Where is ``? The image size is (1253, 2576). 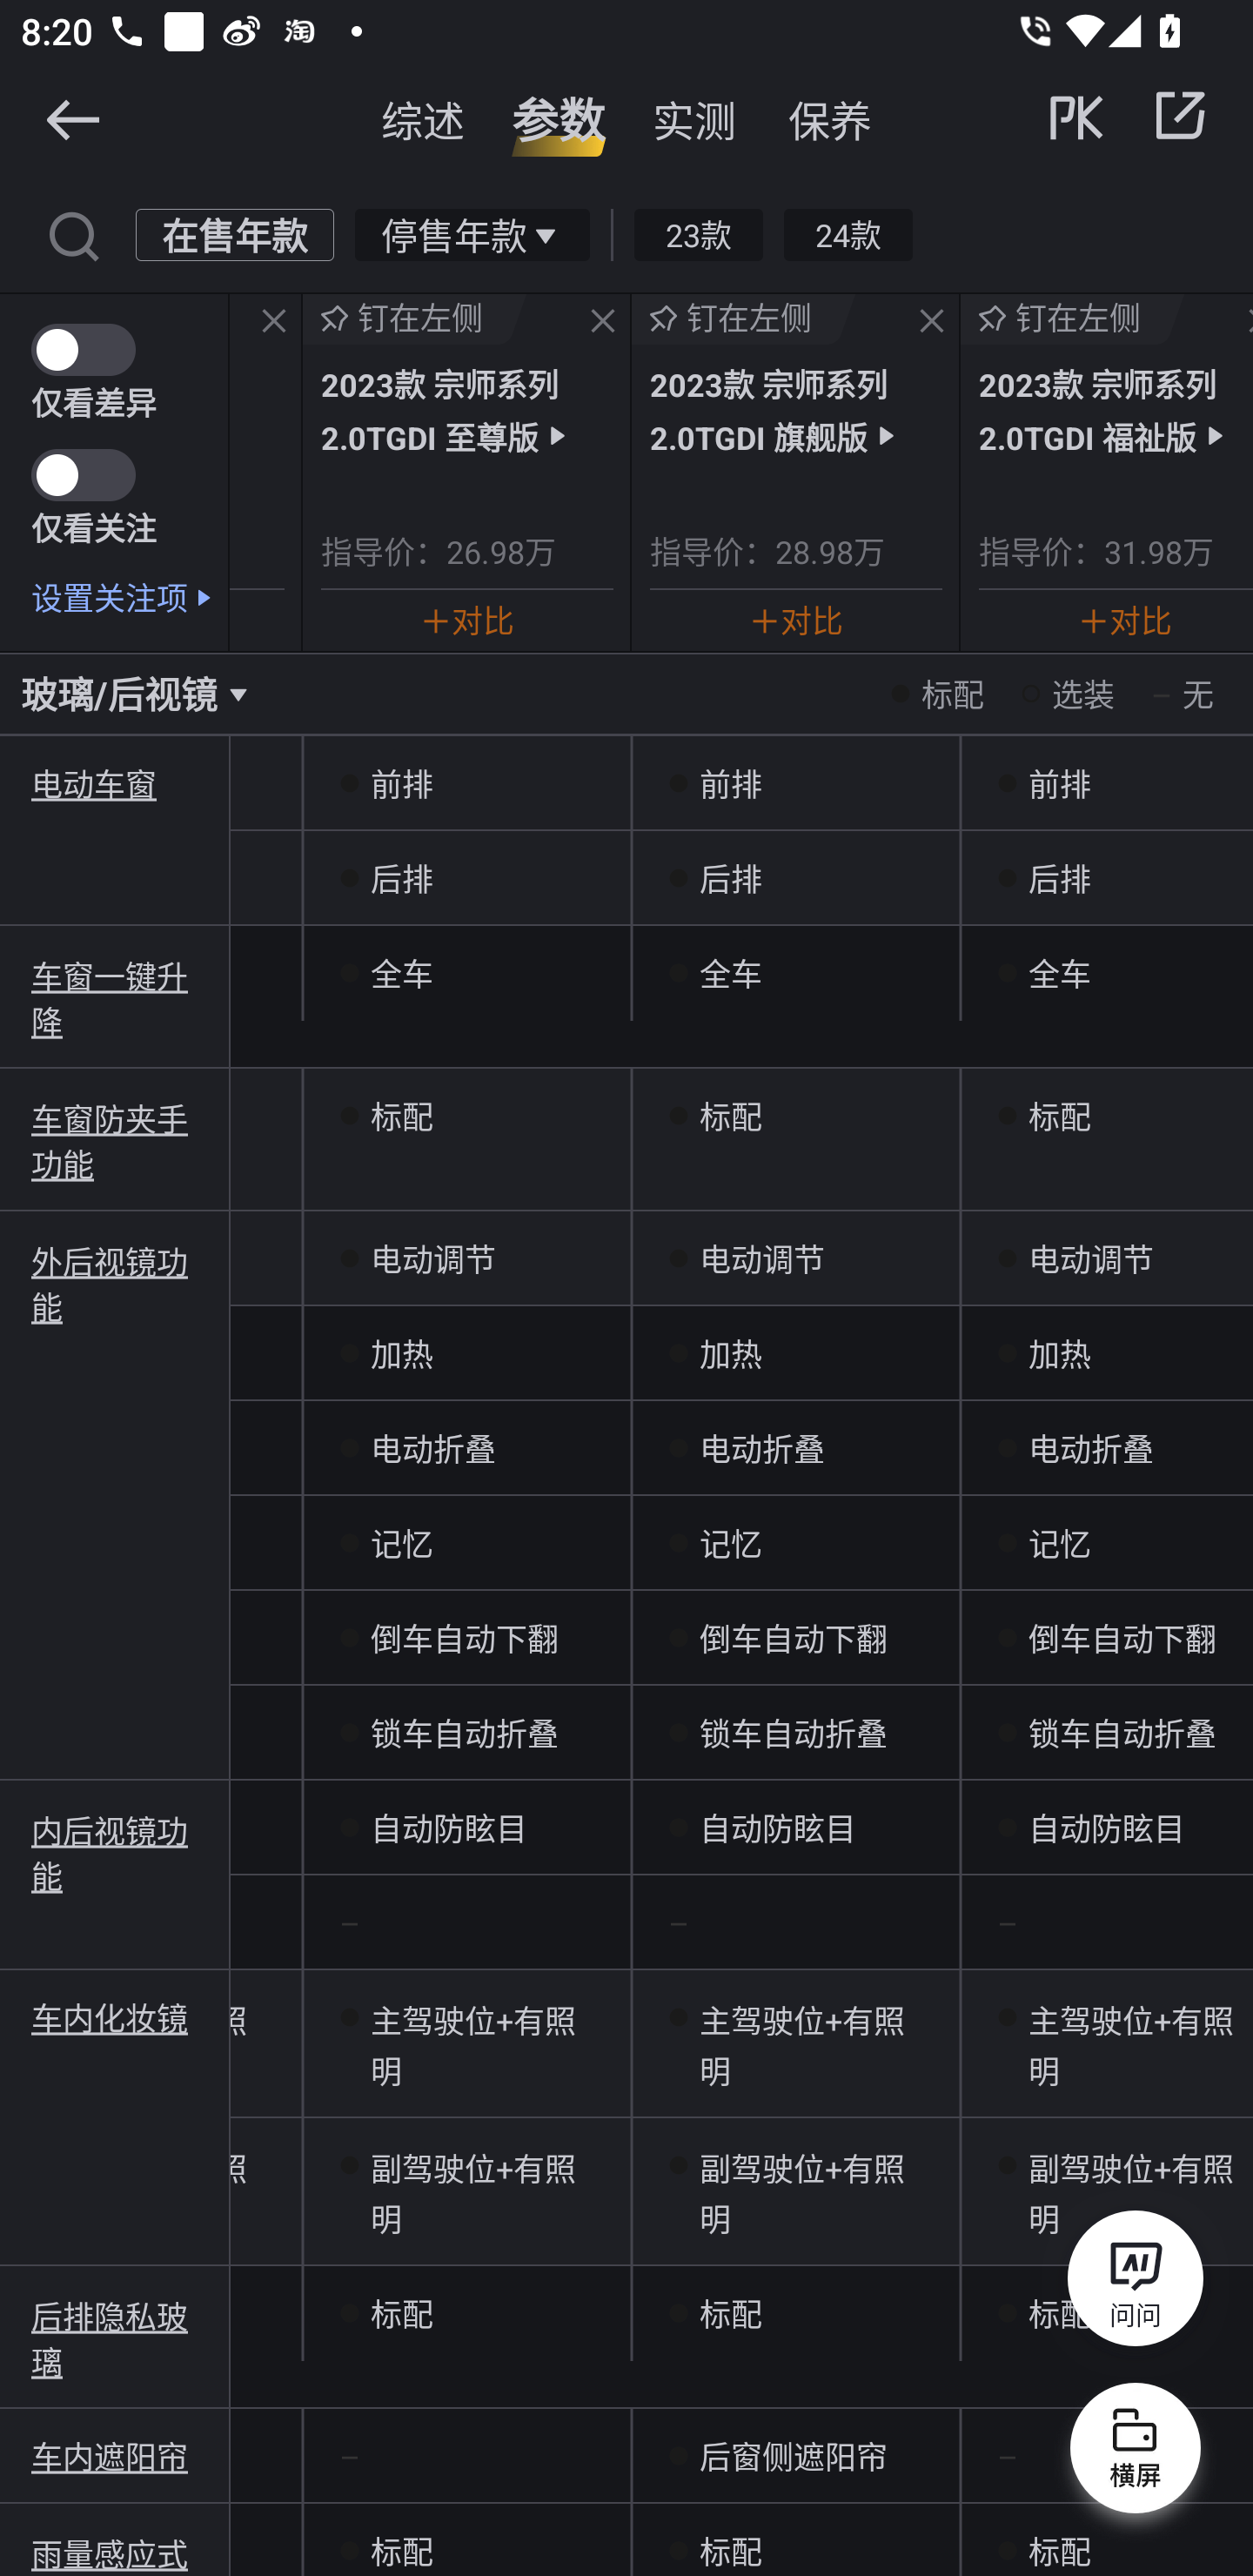  is located at coordinates (72, 118).